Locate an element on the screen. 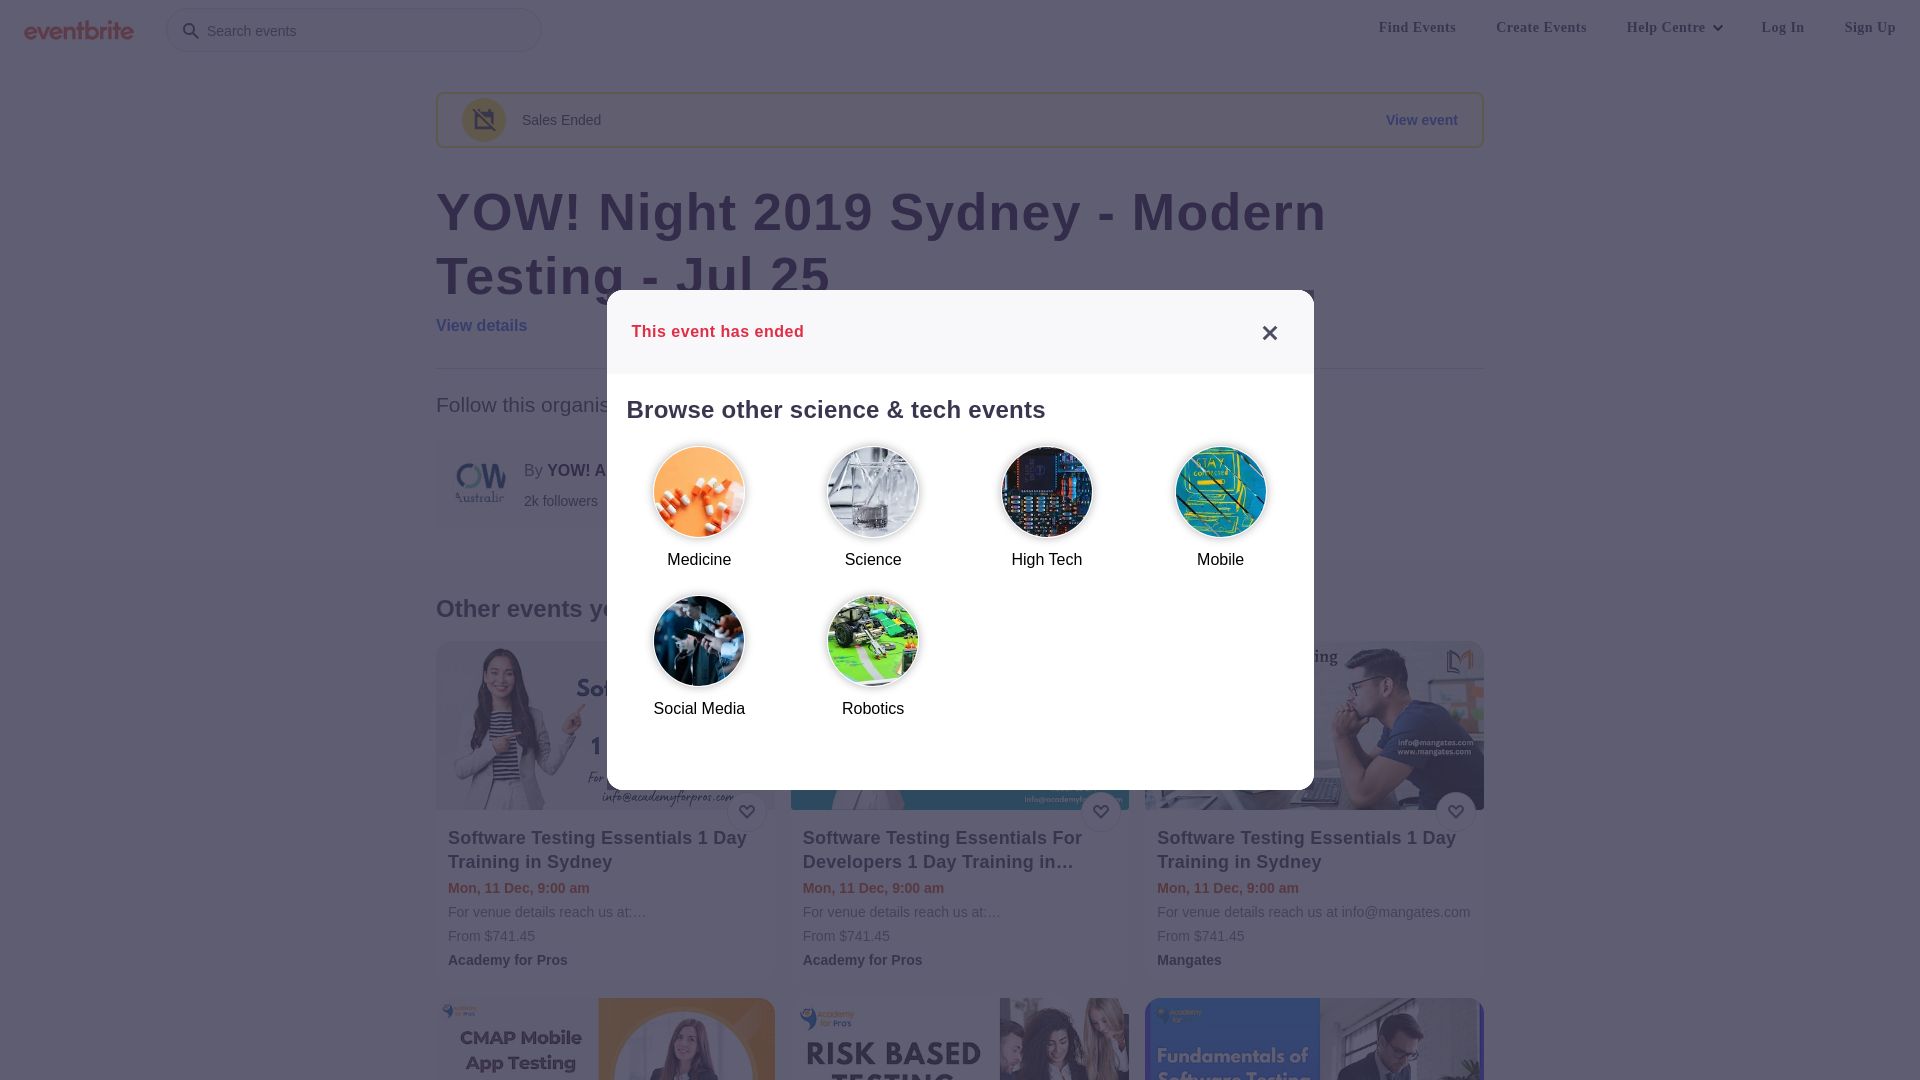 The height and width of the screenshot is (1080, 1920). Software Testing Essentials 1 Day Training in Sydney is located at coordinates (608, 850).